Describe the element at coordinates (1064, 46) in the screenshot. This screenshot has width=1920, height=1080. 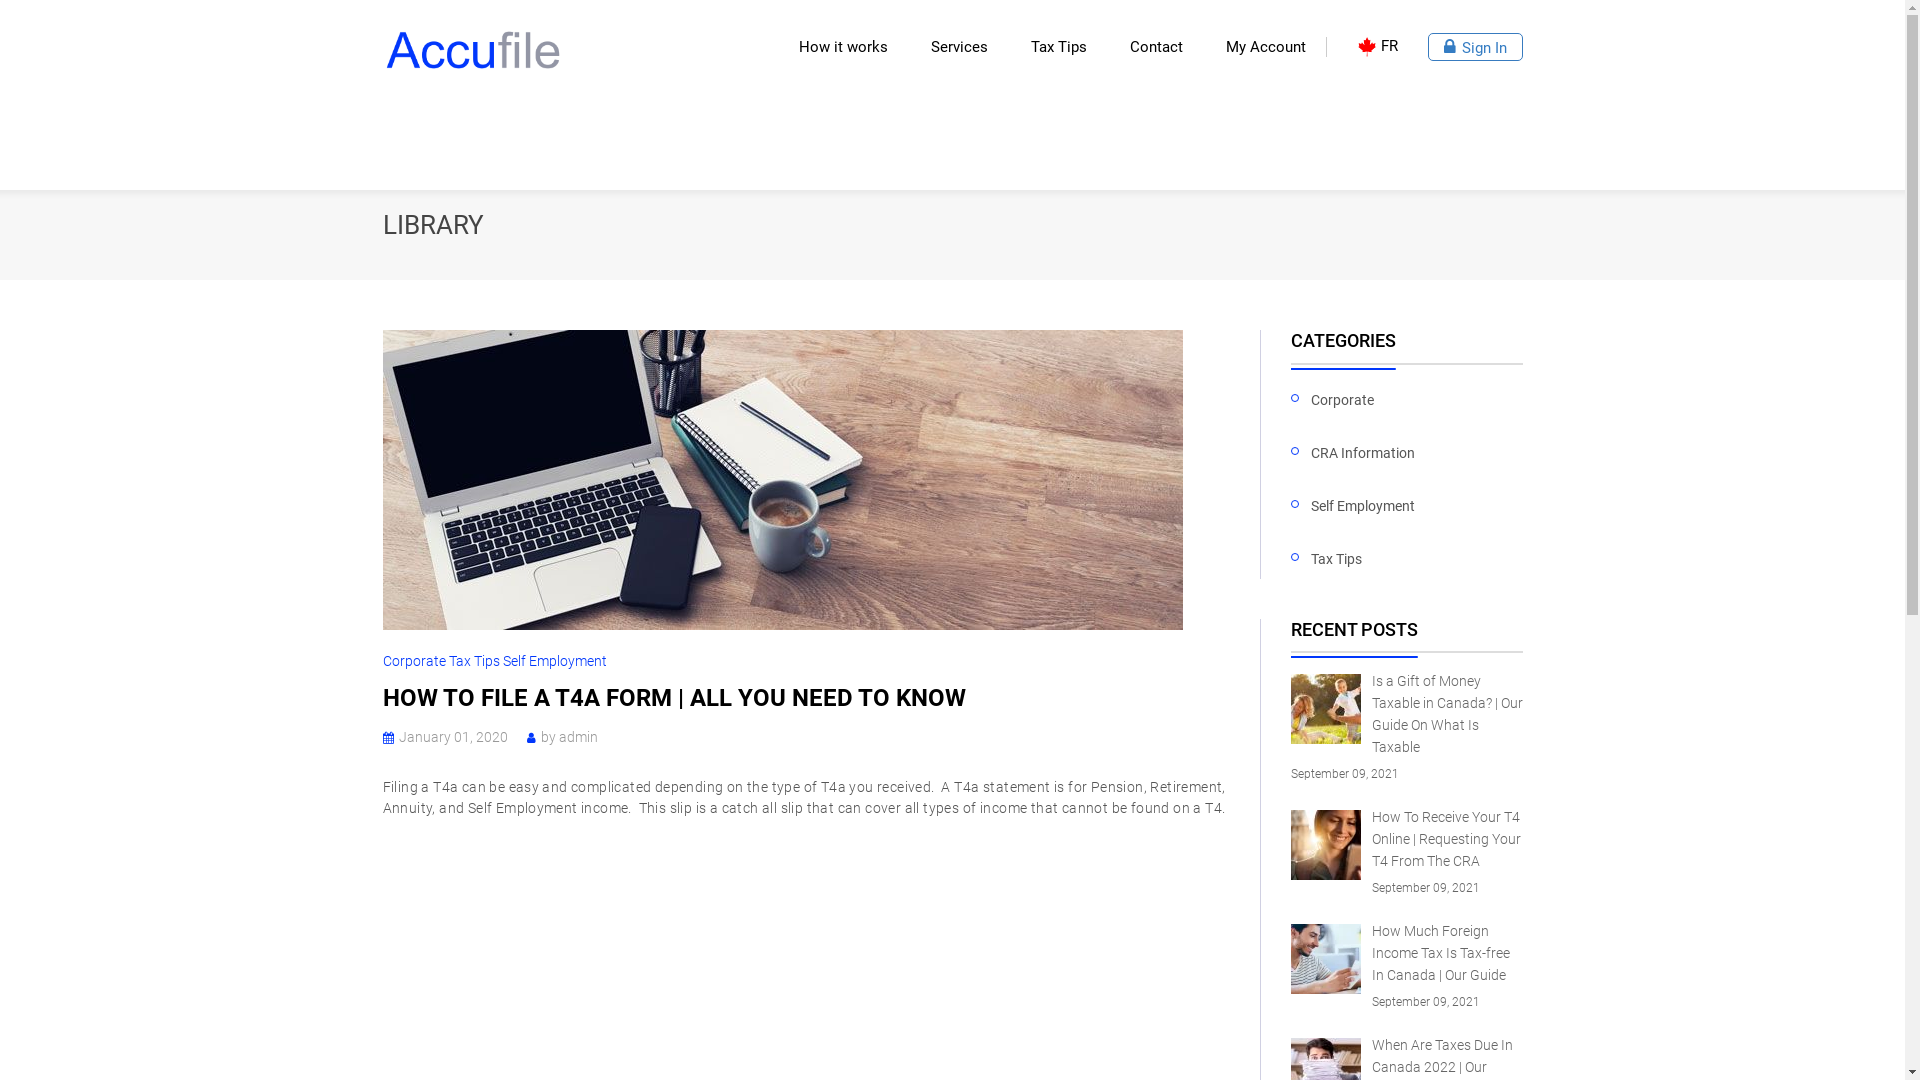
I see `Tax Tips` at that location.